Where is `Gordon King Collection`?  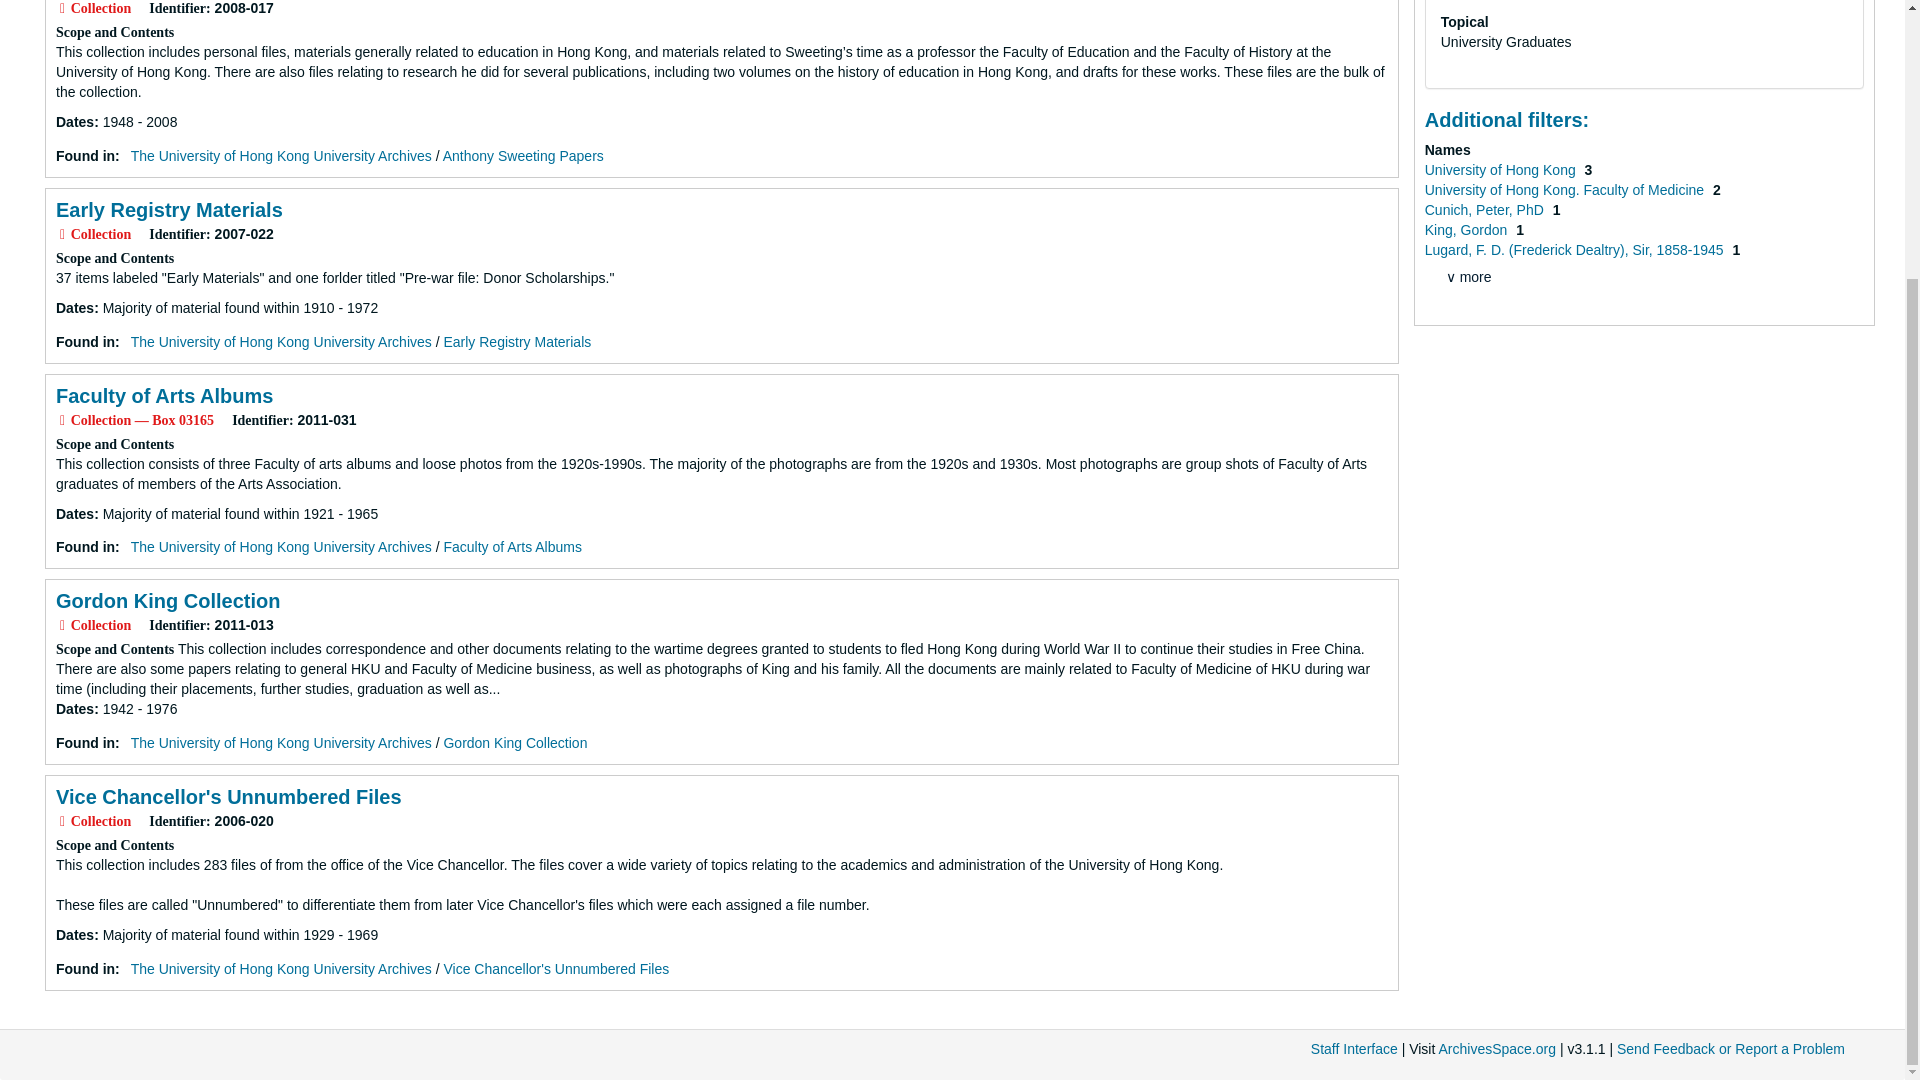
Gordon King Collection is located at coordinates (168, 600).